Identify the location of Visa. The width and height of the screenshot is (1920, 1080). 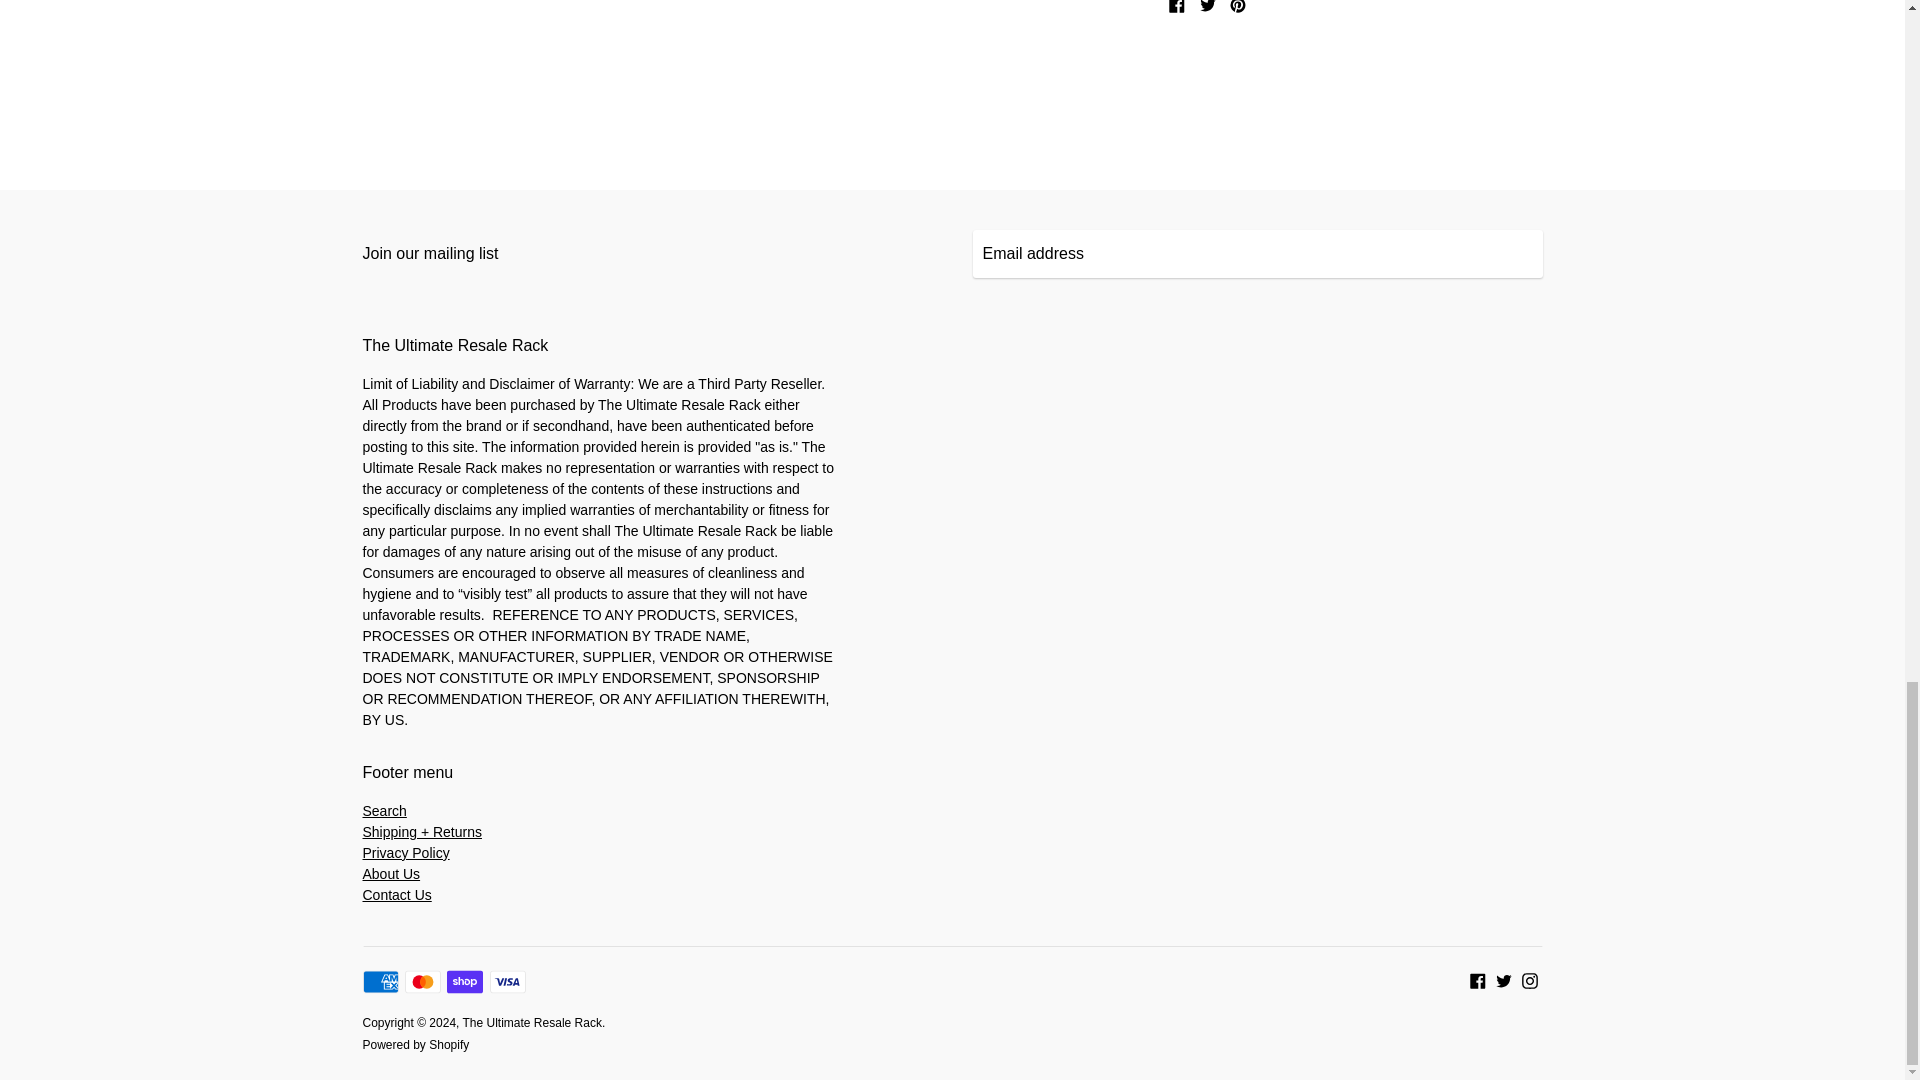
(508, 981).